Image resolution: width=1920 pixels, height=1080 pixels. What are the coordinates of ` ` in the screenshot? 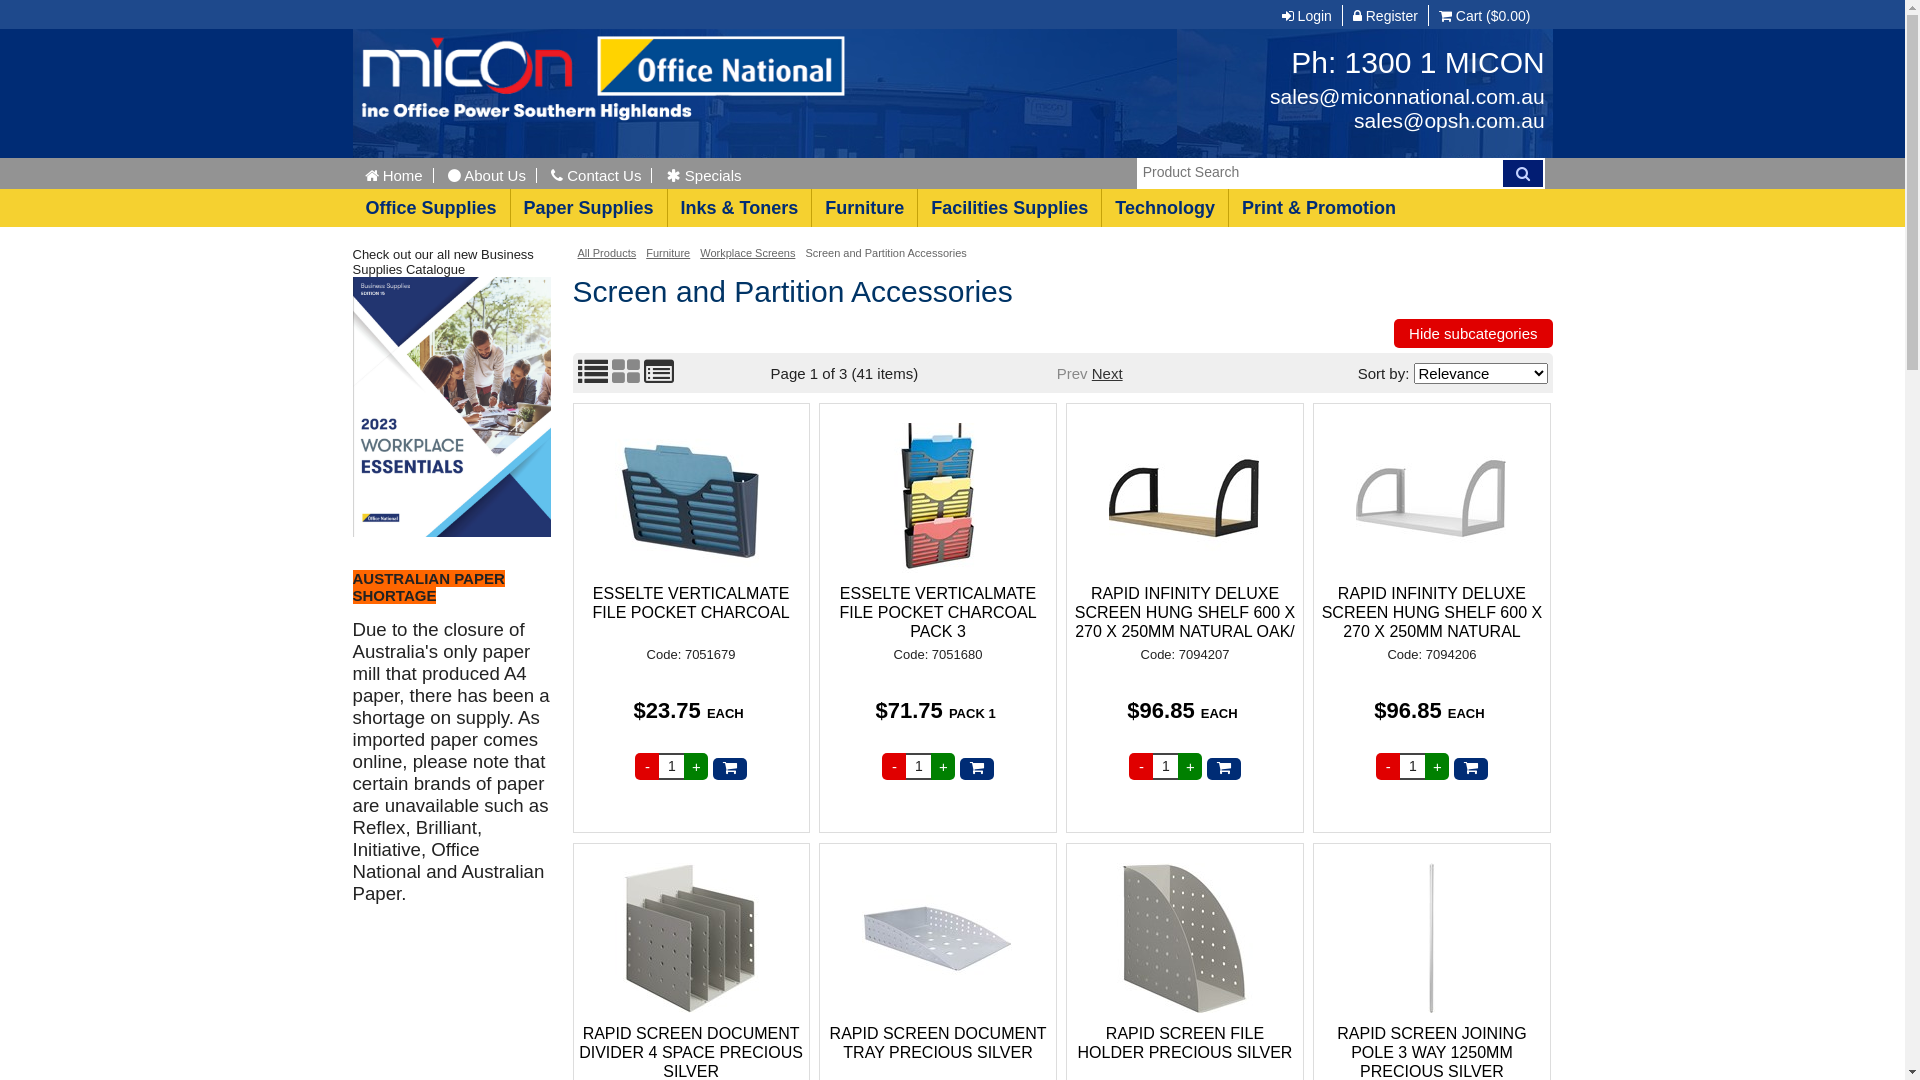 It's located at (451, 540).